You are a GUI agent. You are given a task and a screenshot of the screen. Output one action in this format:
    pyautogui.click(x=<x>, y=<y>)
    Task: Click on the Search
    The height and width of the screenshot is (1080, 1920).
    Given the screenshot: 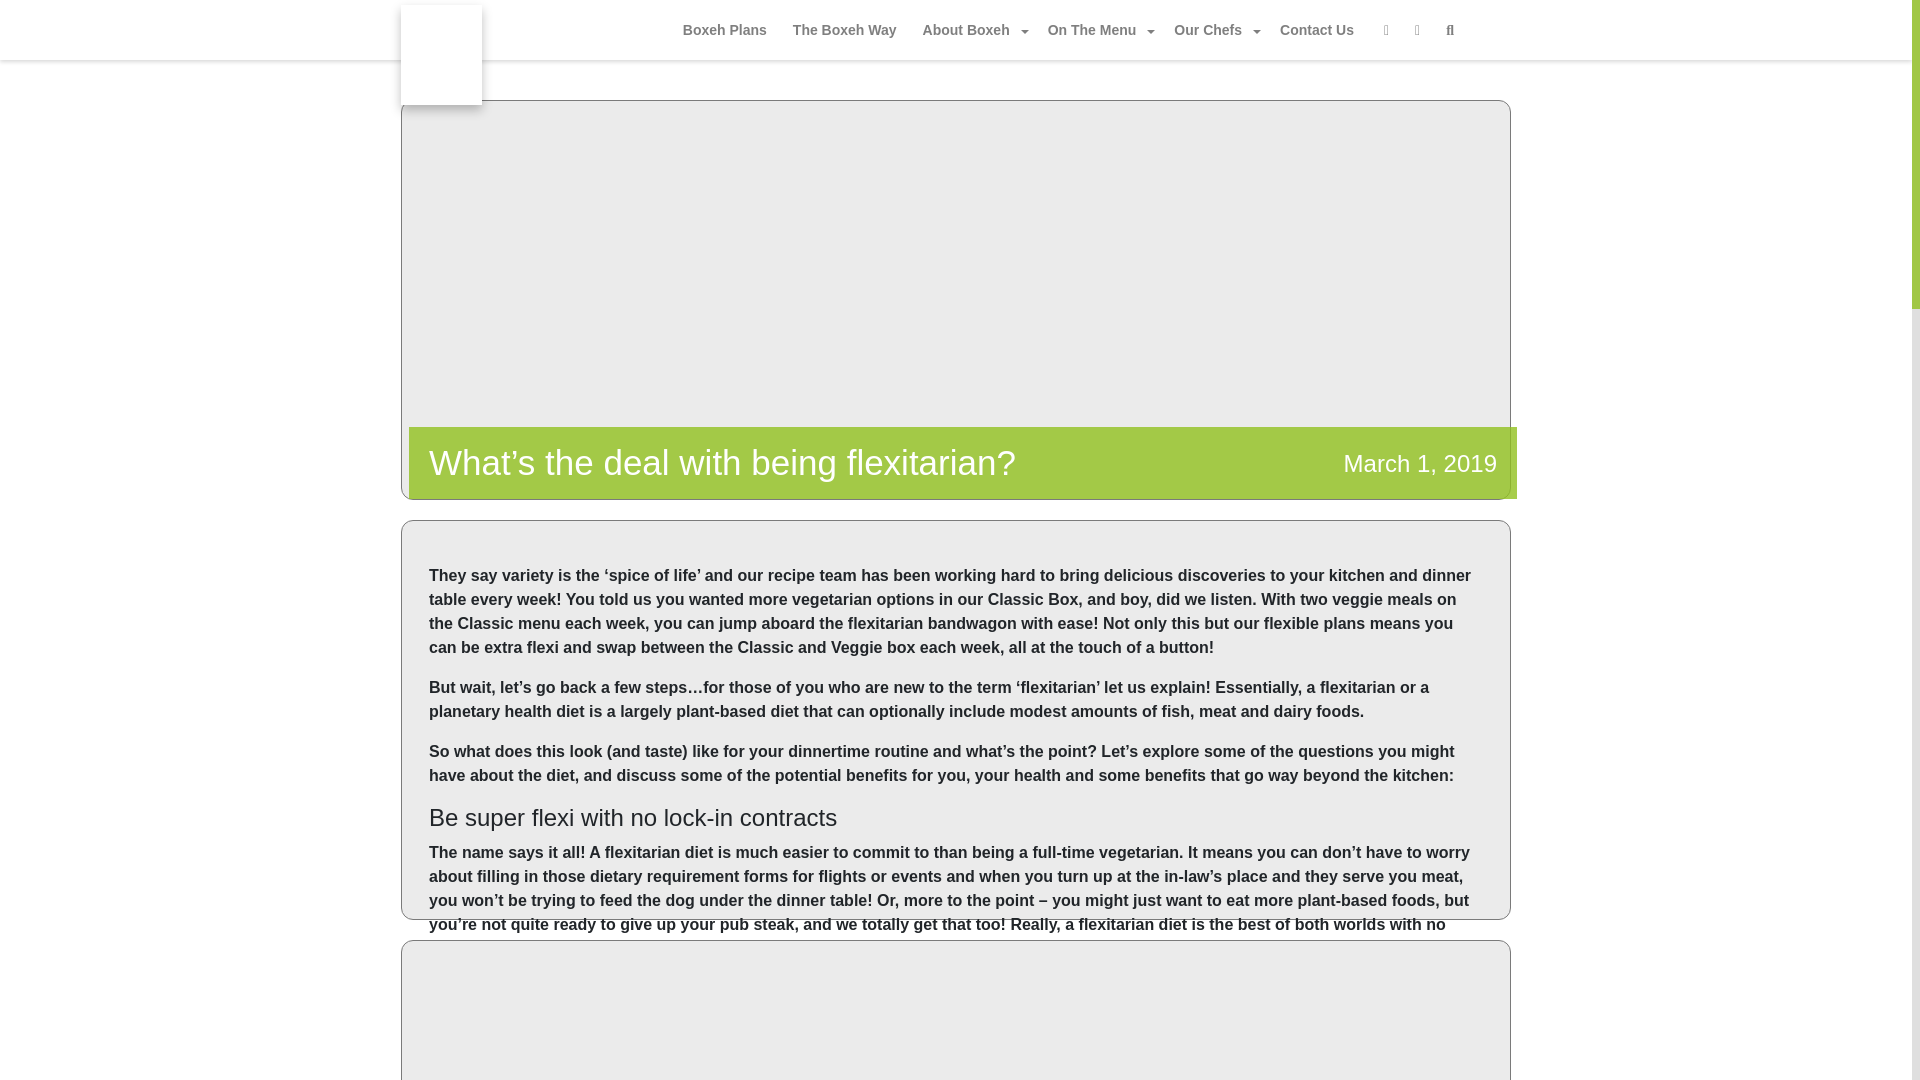 What is the action you would take?
    pyautogui.click(x=1202, y=18)
    